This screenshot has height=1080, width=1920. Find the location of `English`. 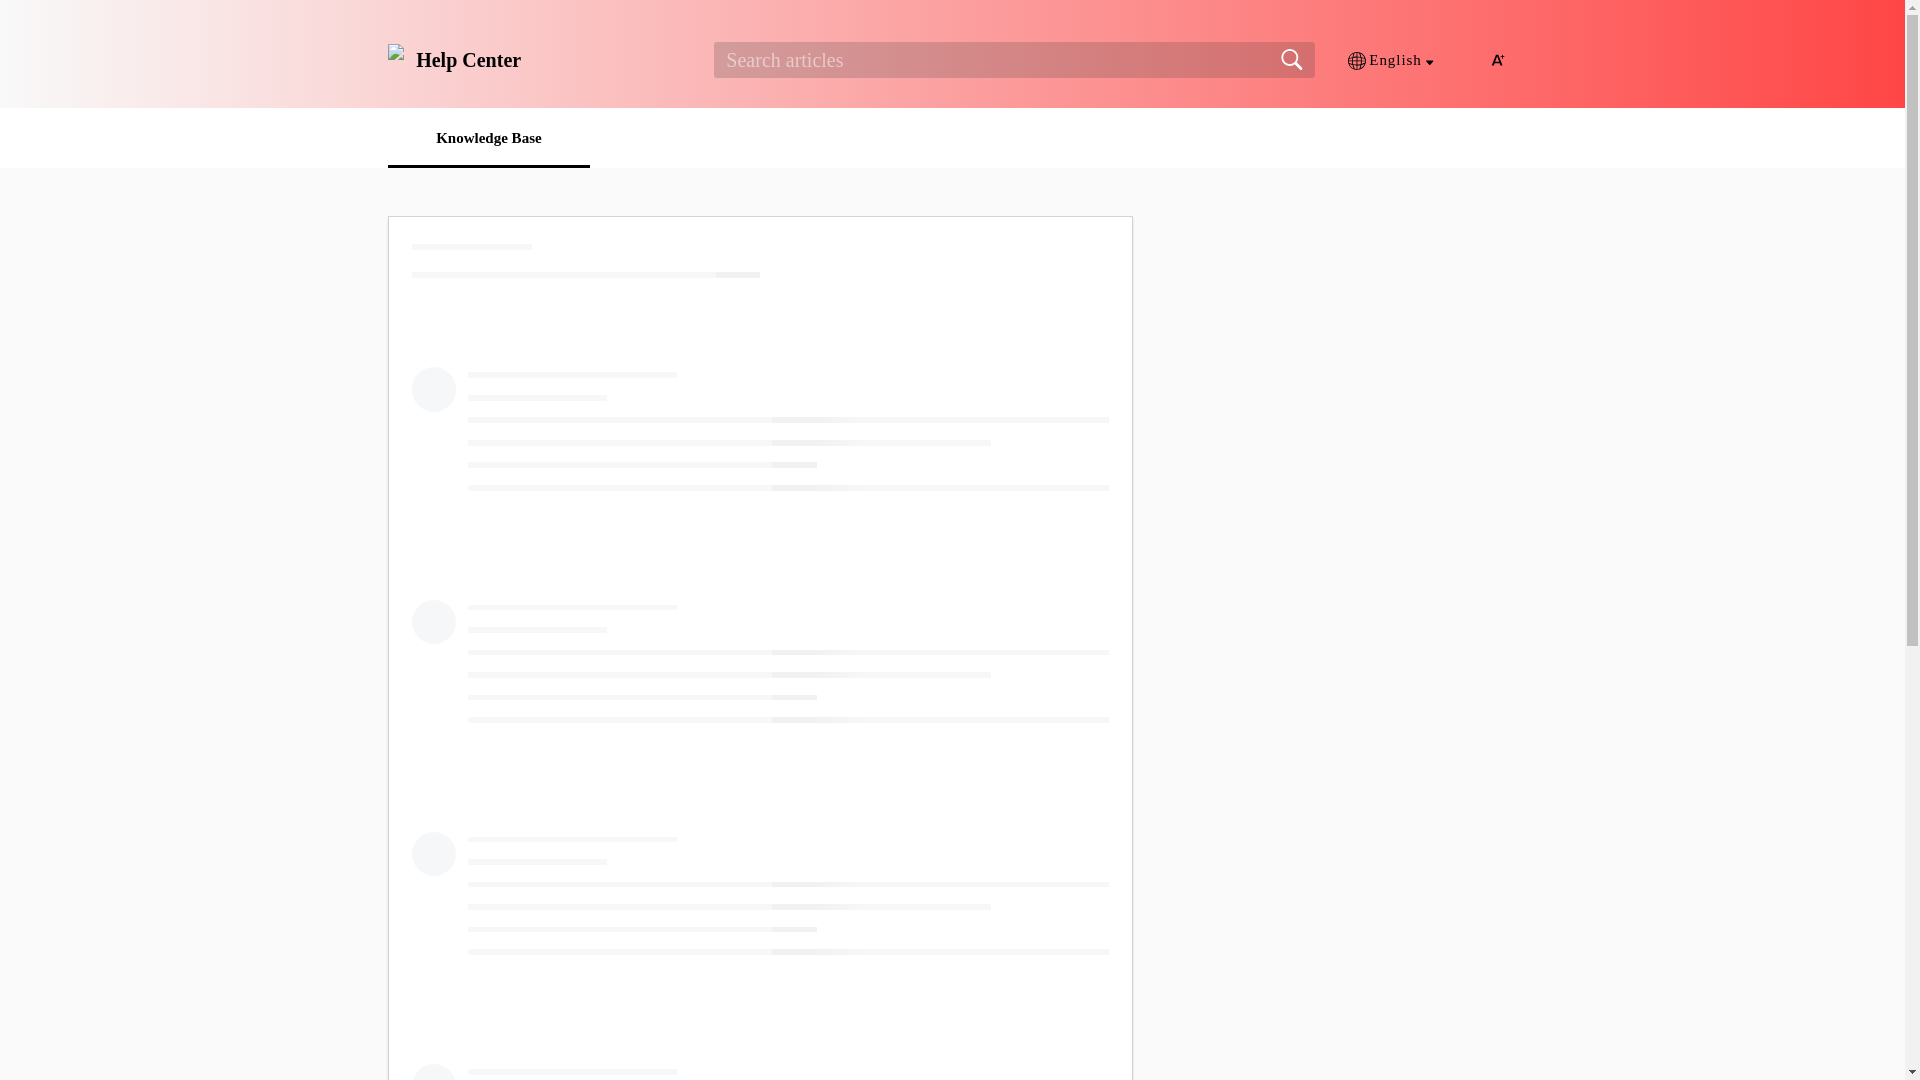

English is located at coordinates (1390, 60).